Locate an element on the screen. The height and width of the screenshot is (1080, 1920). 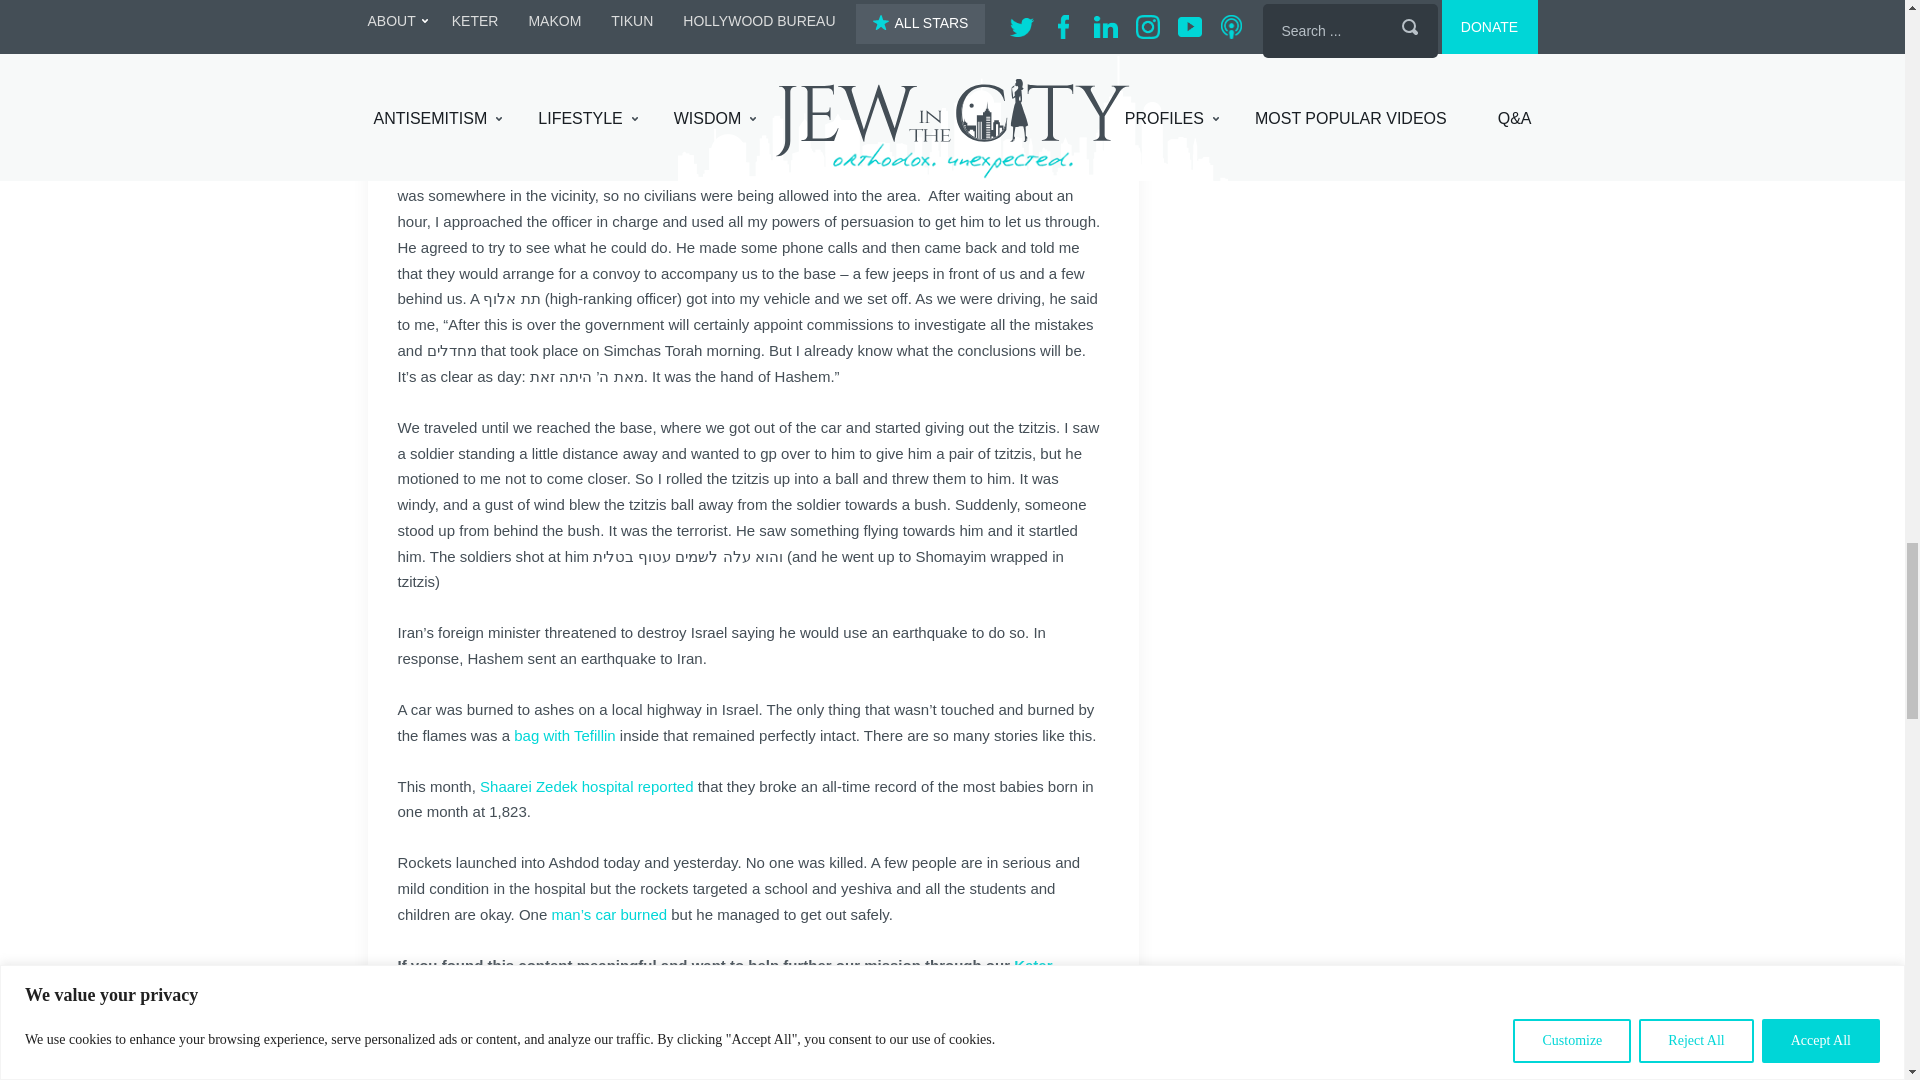
Whatsapp is located at coordinates (637, 1048).